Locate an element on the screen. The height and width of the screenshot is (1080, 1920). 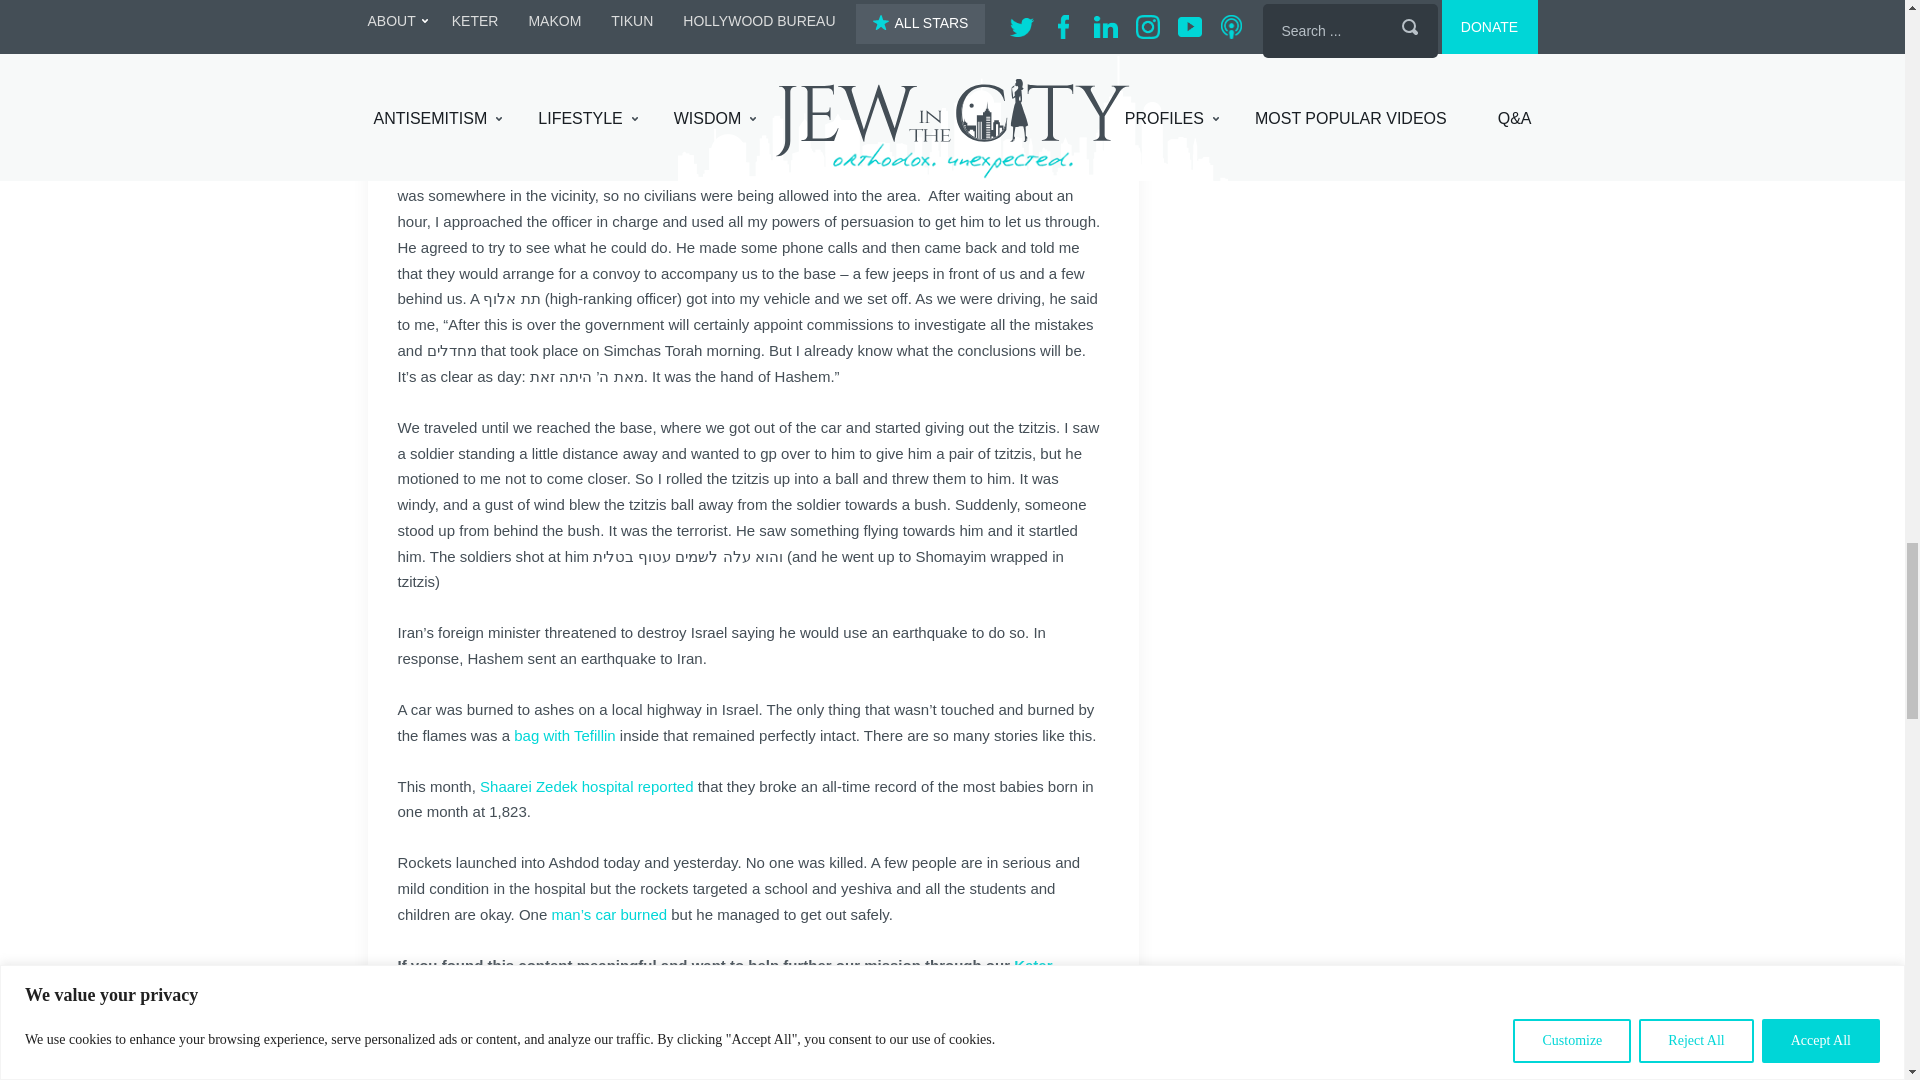
Whatsapp is located at coordinates (637, 1048).